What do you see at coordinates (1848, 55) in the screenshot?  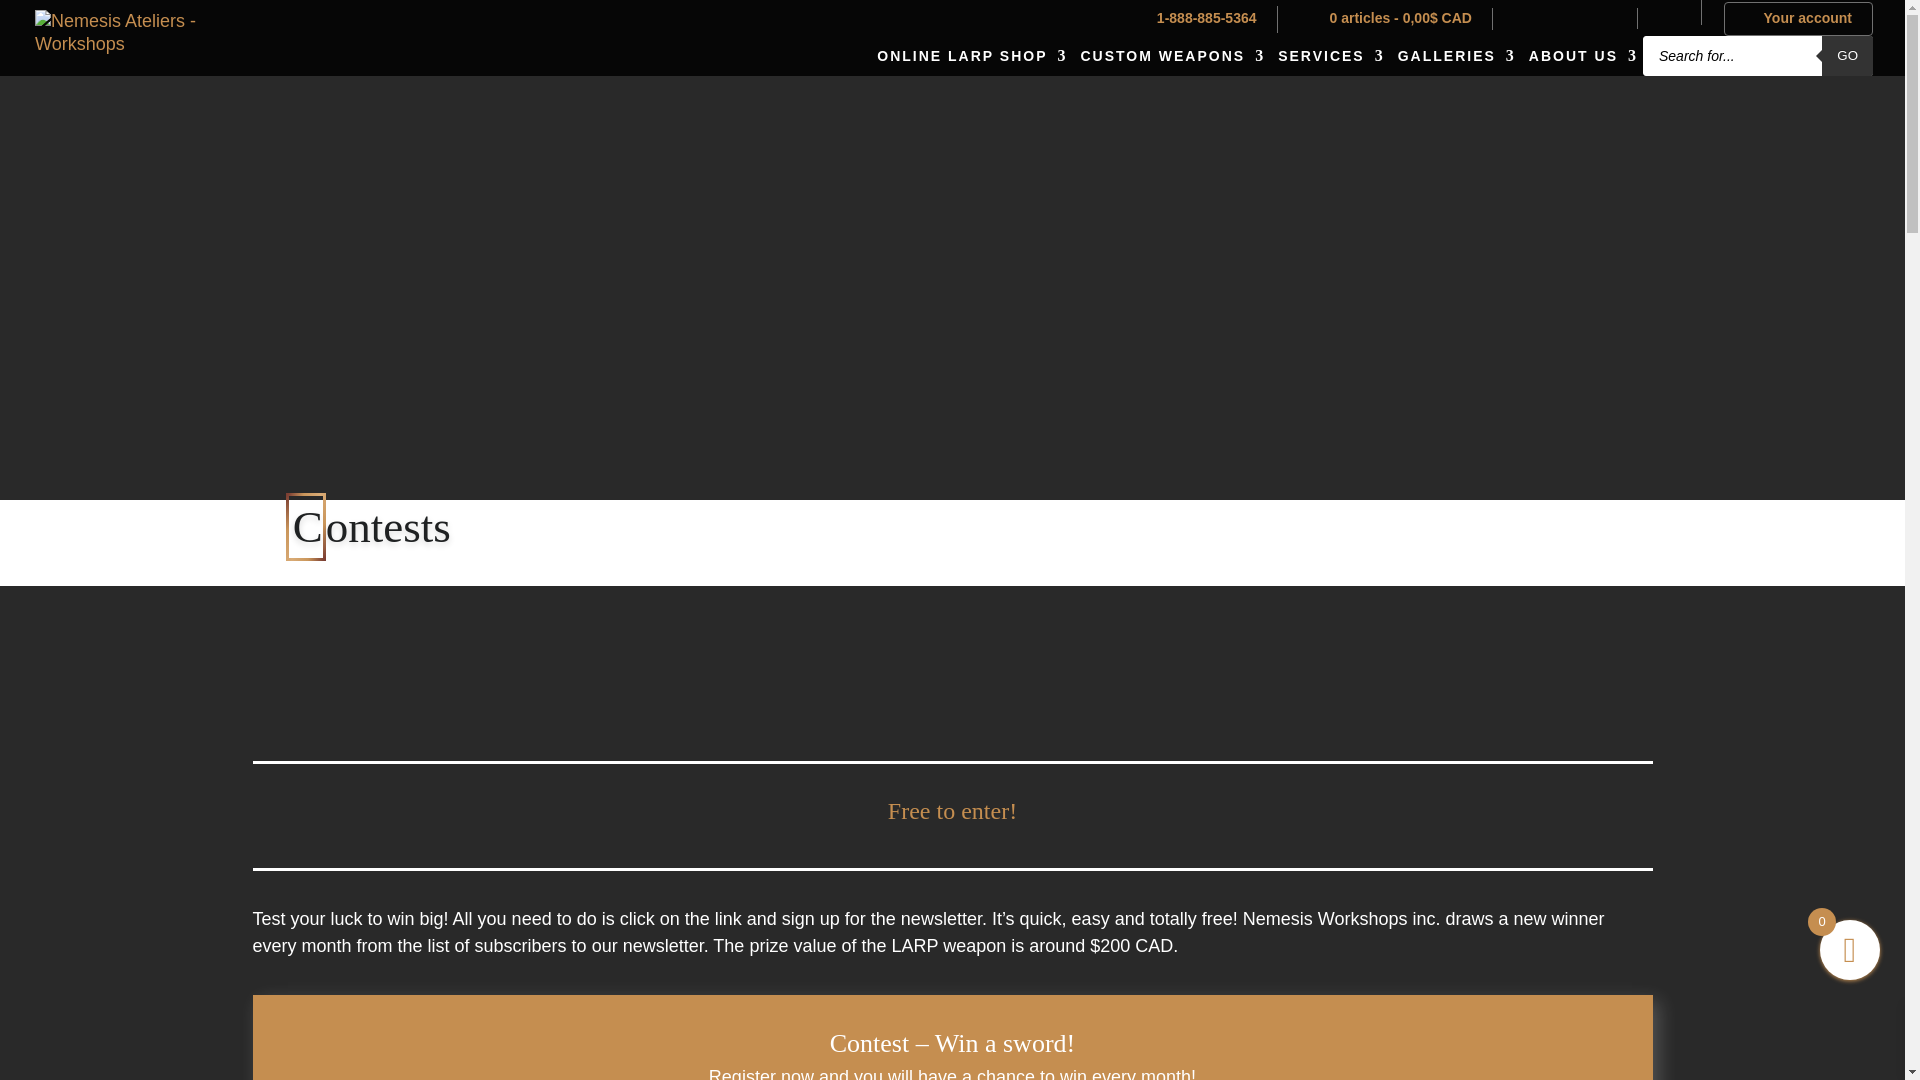 I see `GO` at bounding box center [1848, 55].